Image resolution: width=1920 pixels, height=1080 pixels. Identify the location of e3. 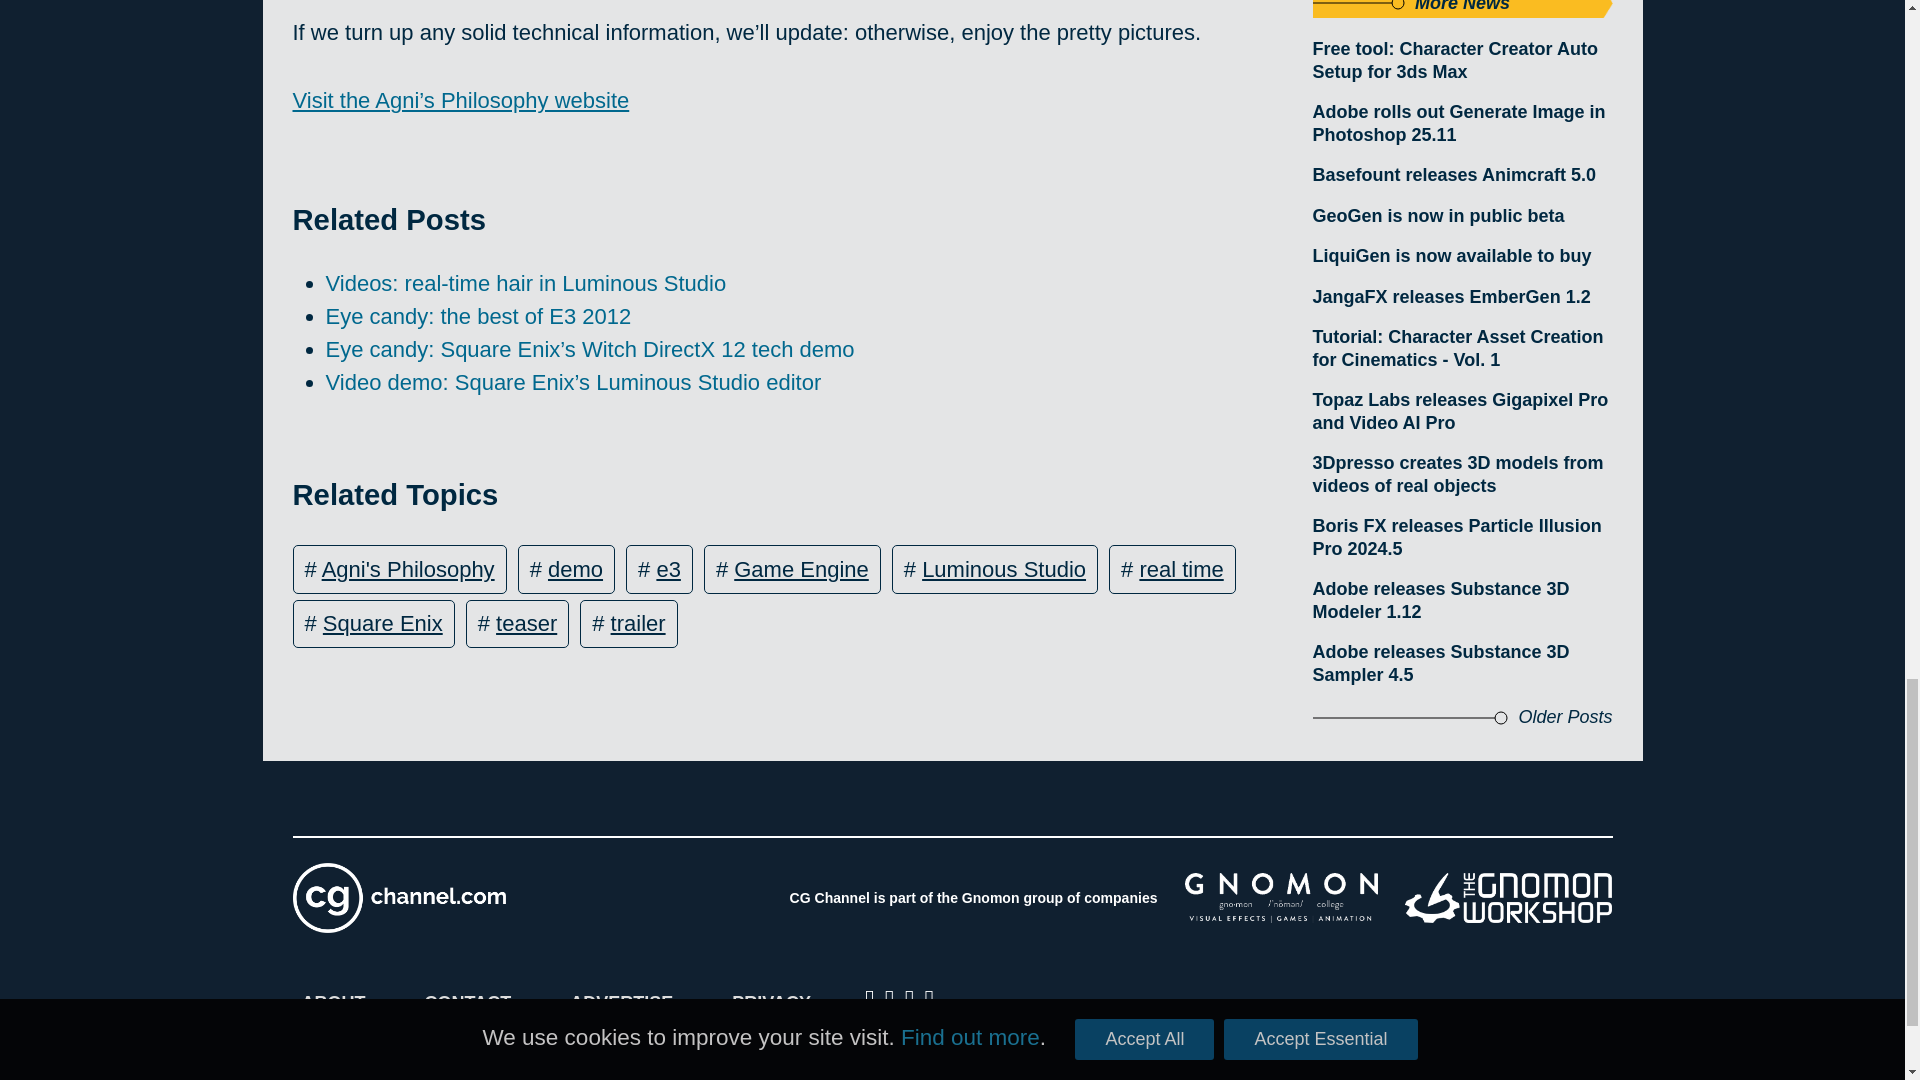
(668, 570).